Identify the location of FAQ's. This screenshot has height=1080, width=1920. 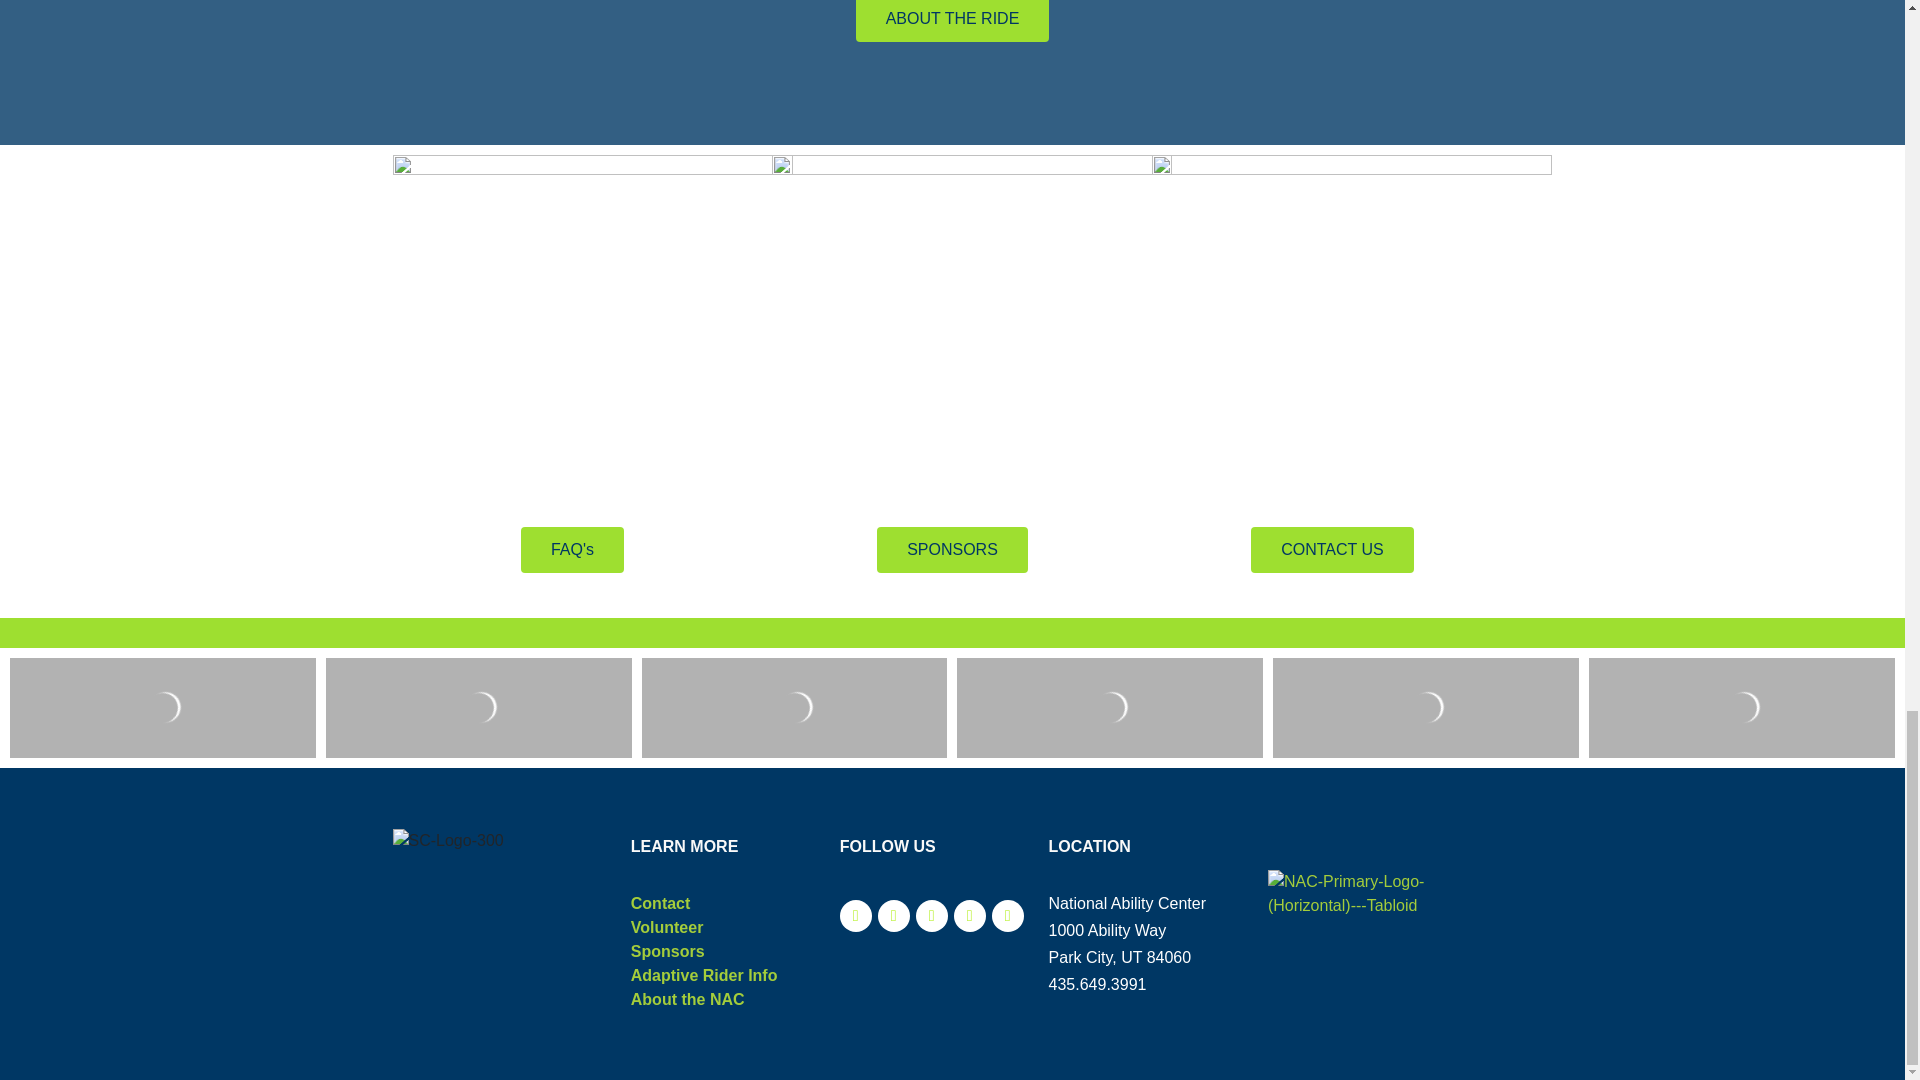
(572, 550).